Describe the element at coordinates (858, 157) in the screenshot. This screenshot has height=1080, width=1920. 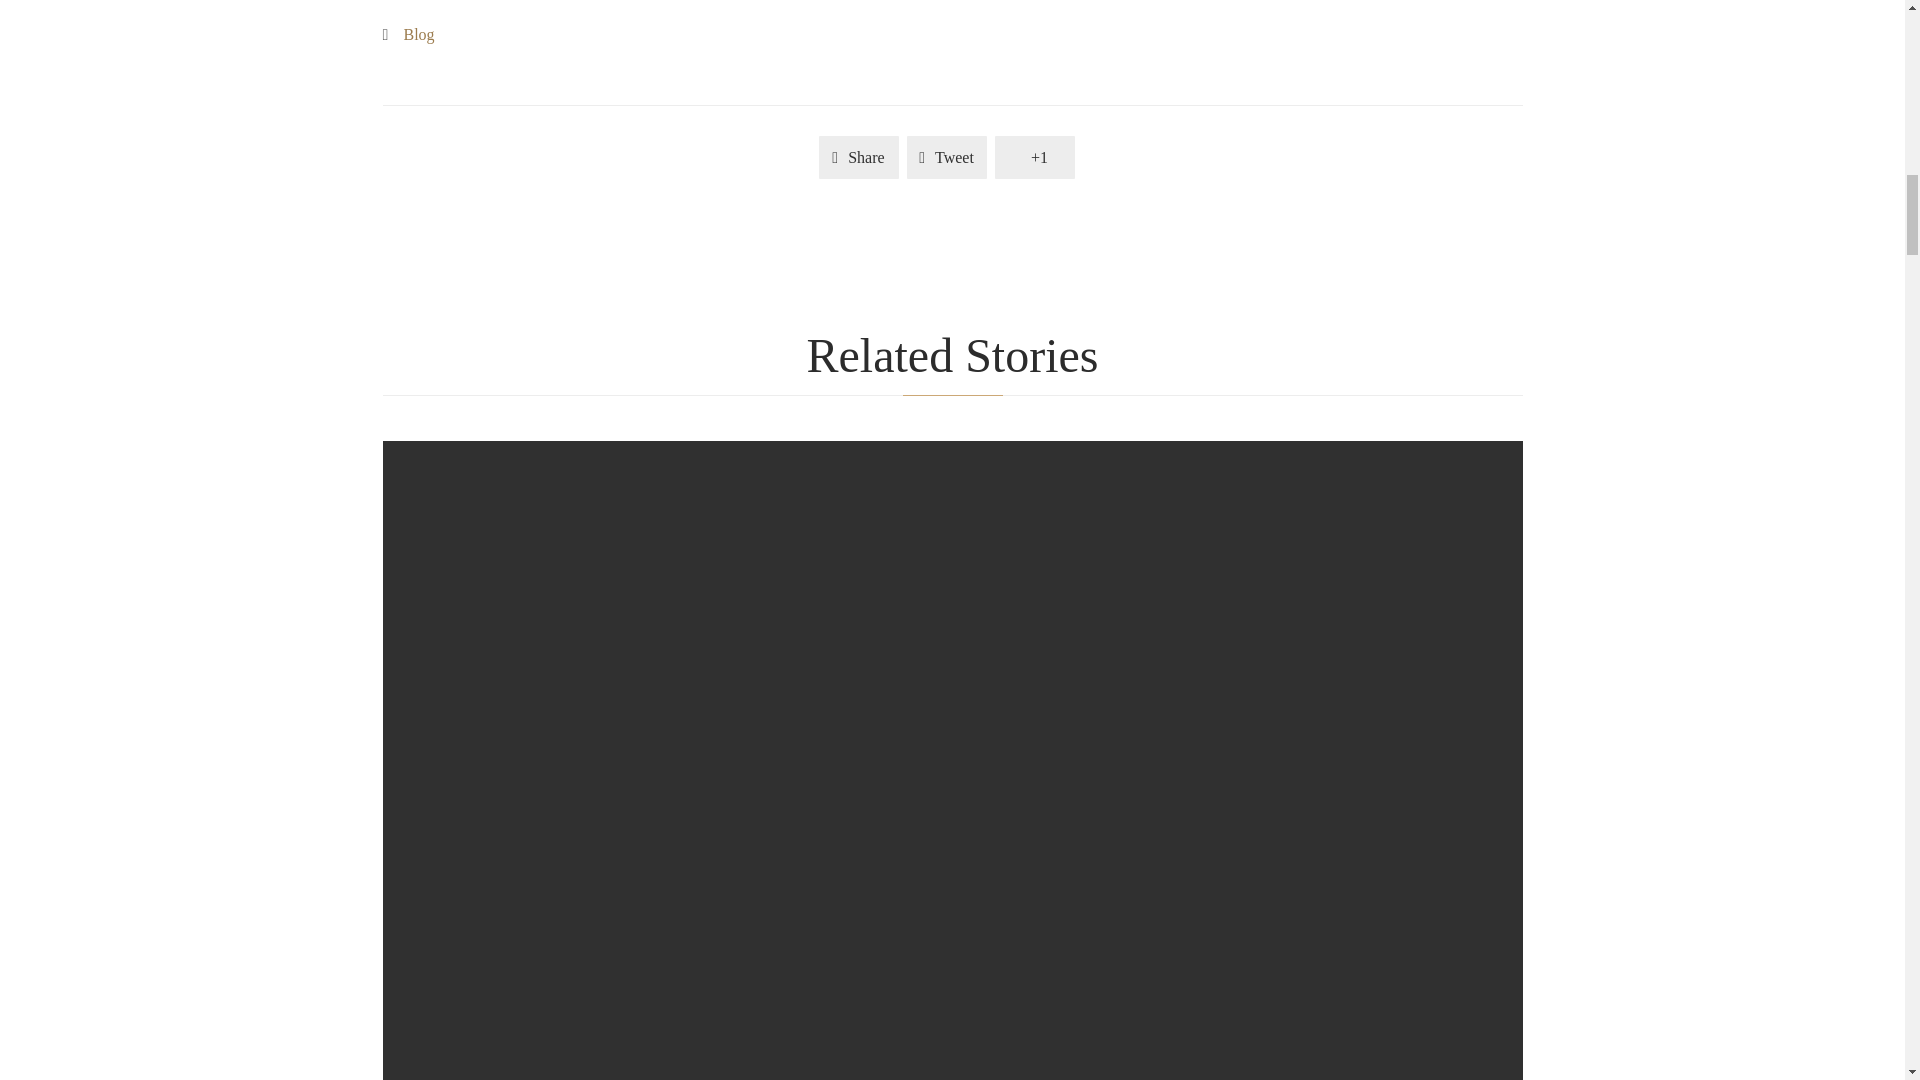
I see `Share` at that location.